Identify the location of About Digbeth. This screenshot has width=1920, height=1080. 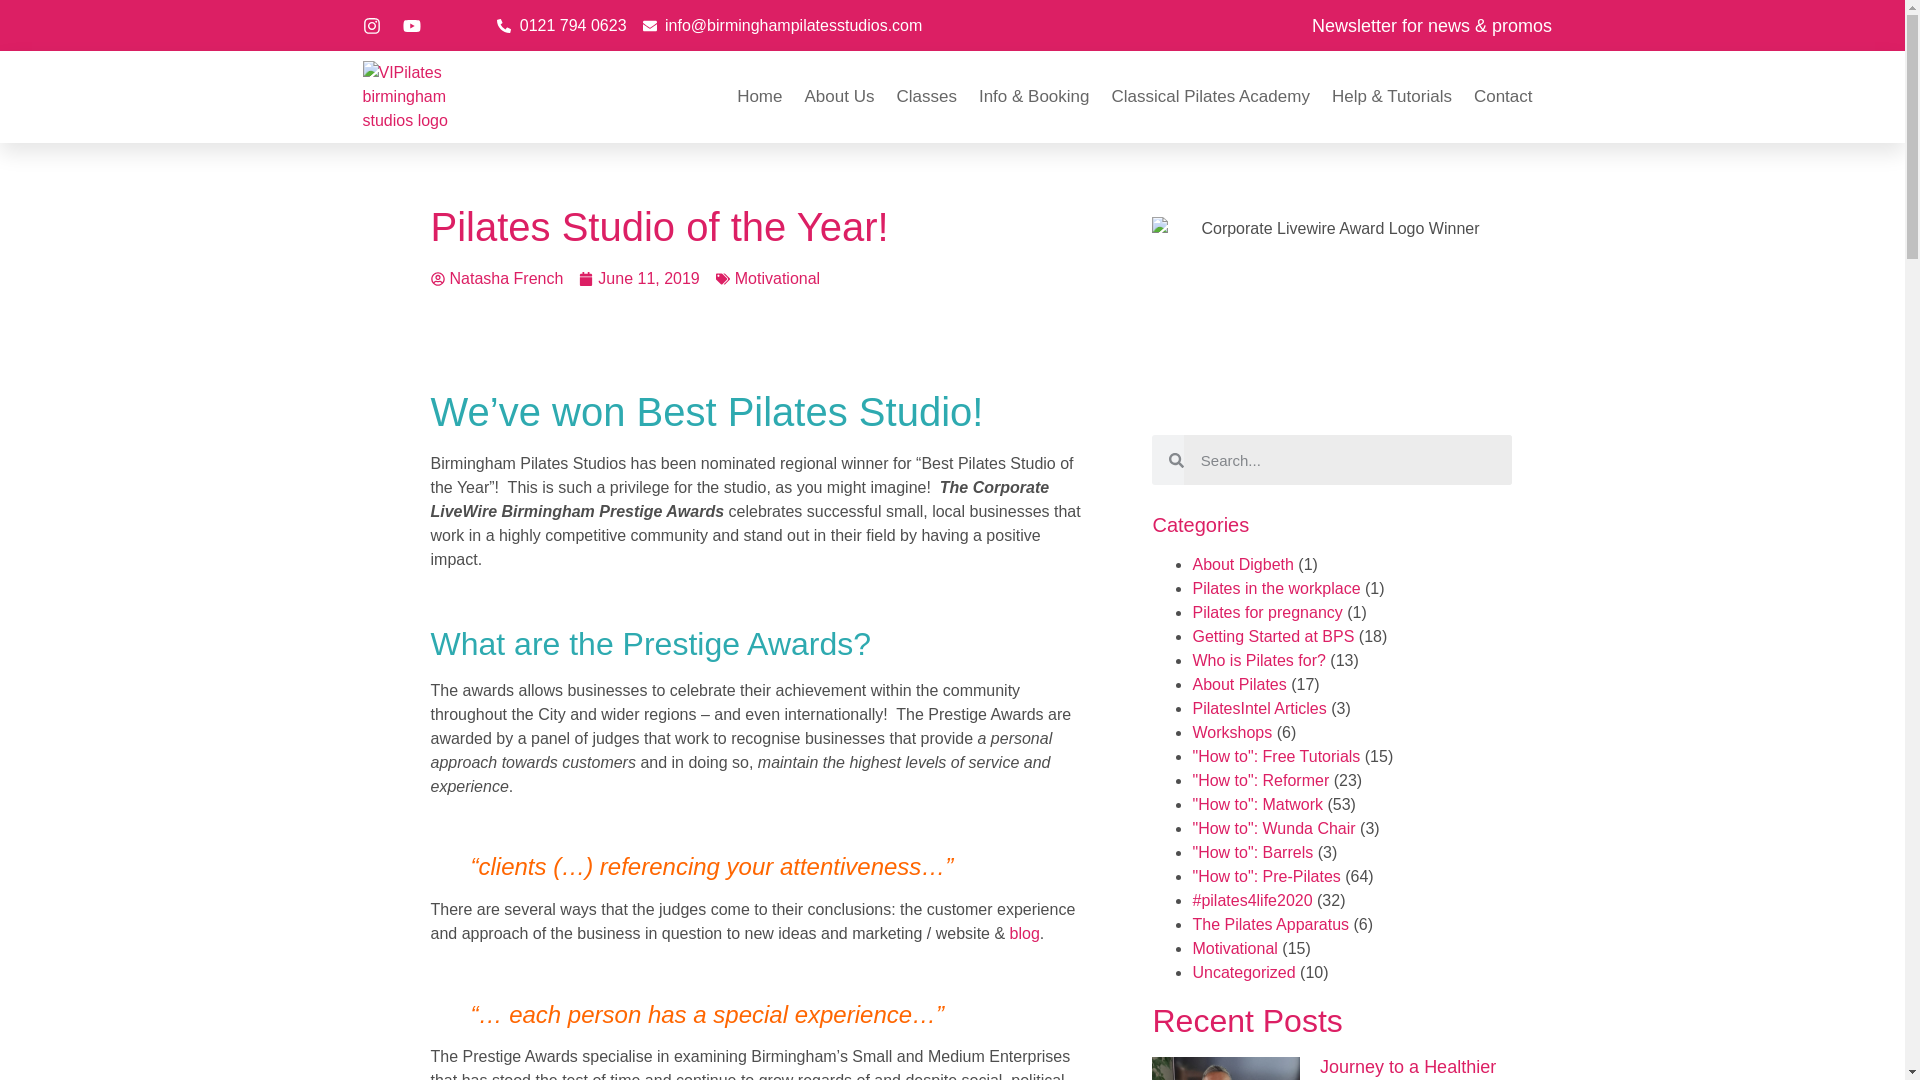
(1242, 564).